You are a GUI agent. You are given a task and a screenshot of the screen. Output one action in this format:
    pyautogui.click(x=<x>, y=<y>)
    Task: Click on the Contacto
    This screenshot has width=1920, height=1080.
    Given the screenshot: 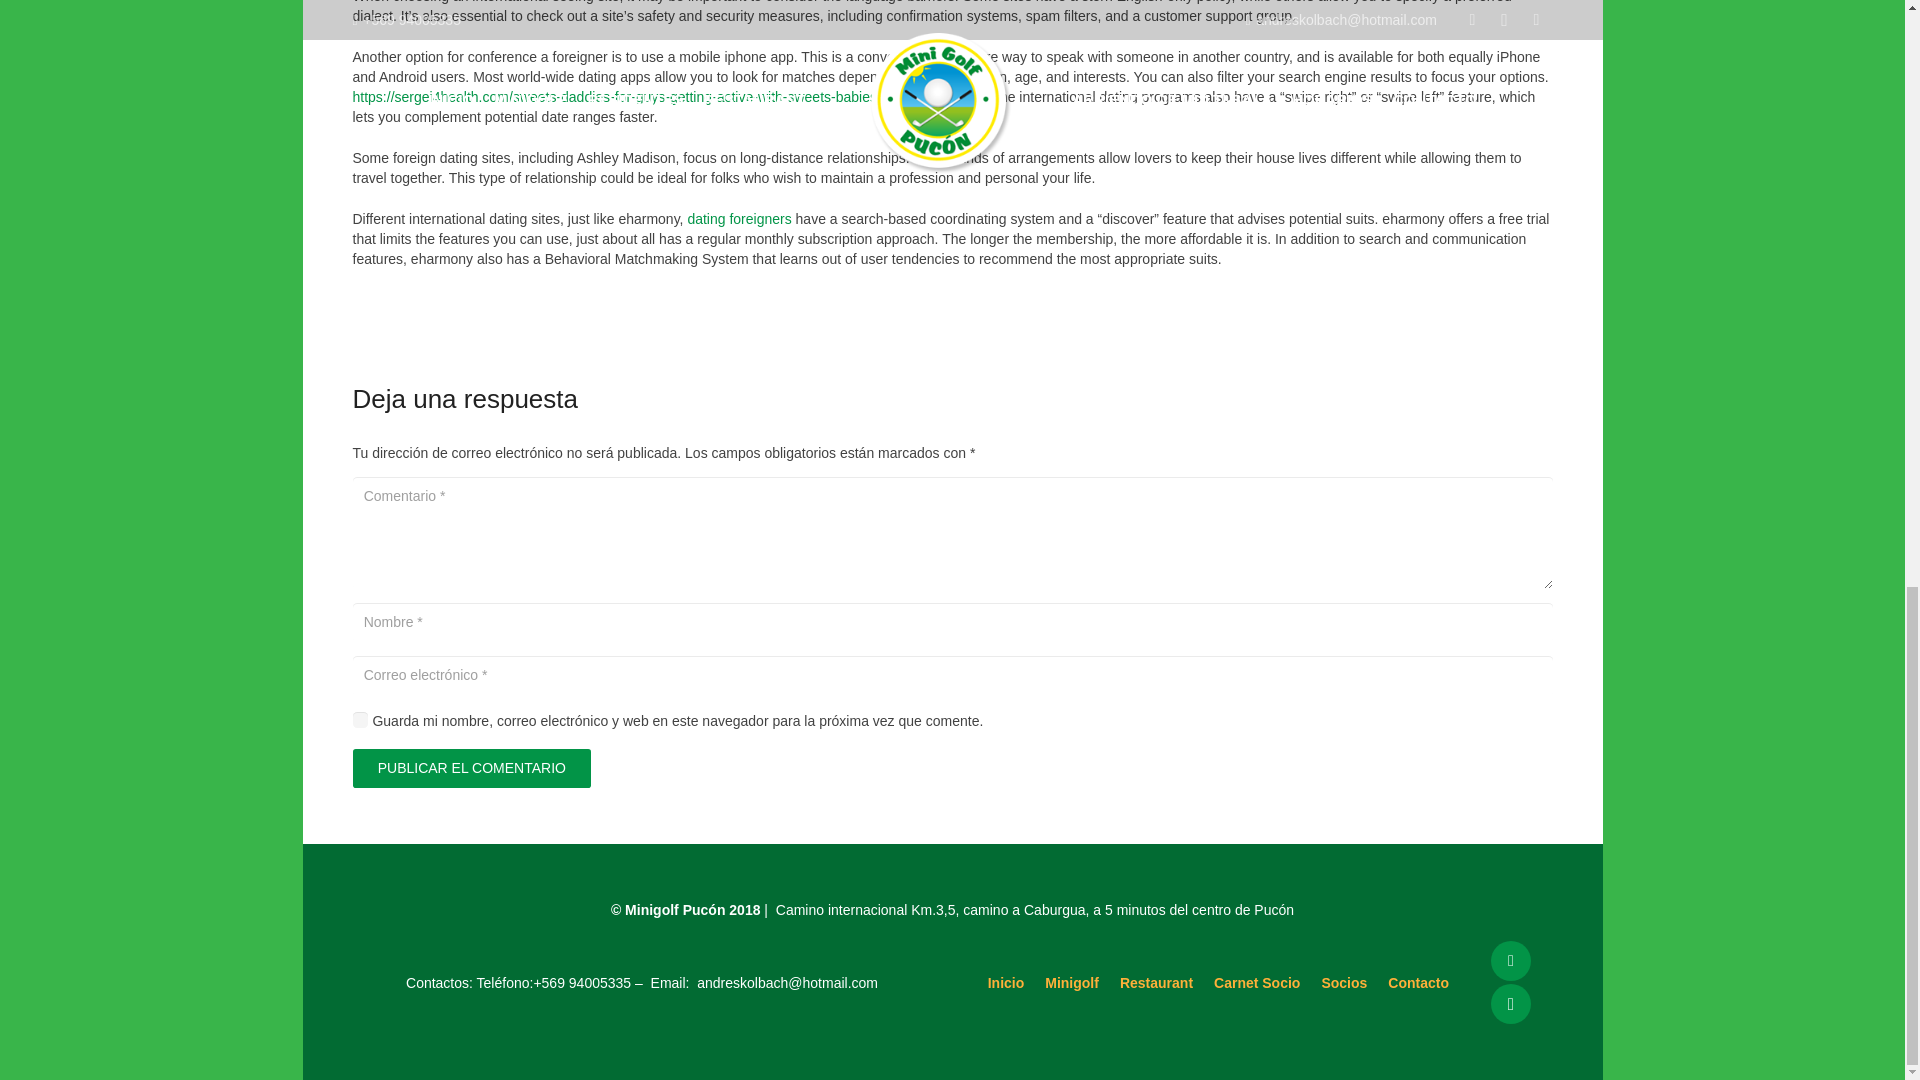 What is the action you would take?
    pyautogui.click(x=1418, y=983)
    